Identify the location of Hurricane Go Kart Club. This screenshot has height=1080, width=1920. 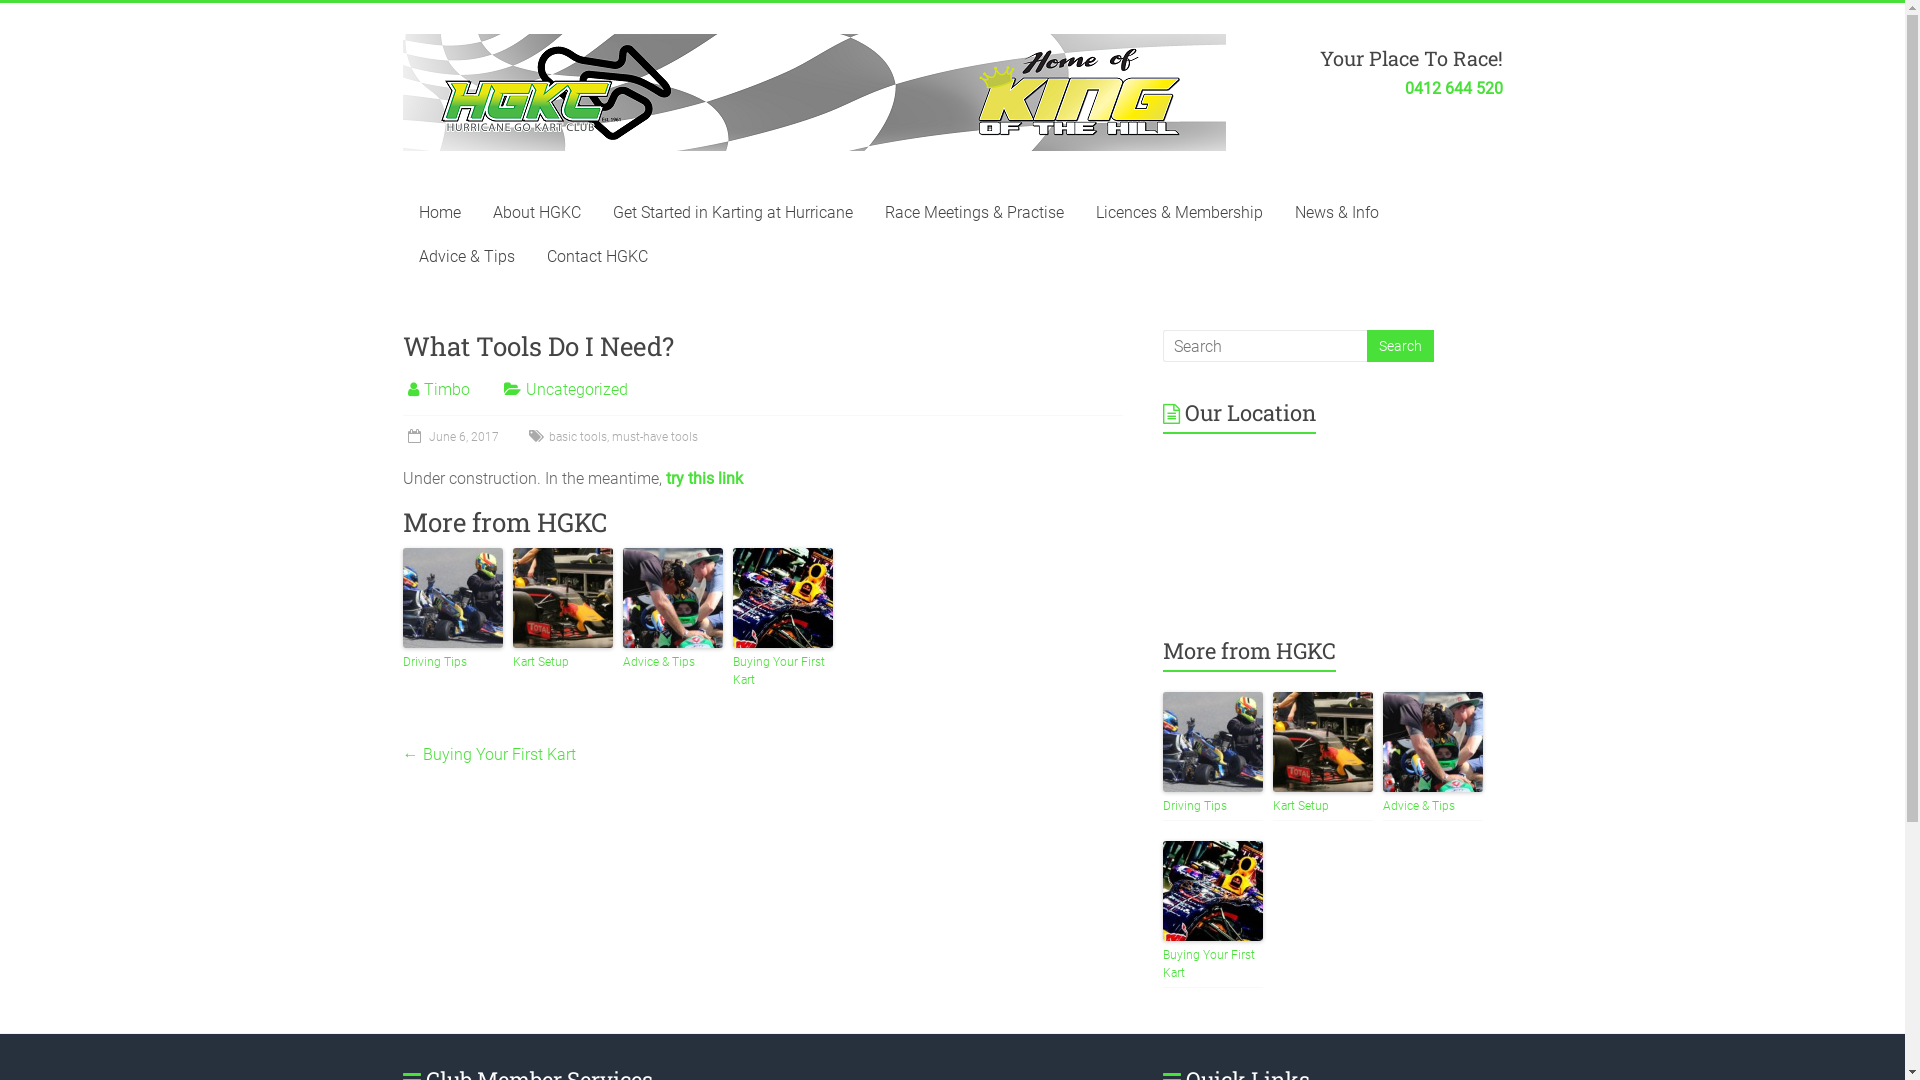
(488, 120).